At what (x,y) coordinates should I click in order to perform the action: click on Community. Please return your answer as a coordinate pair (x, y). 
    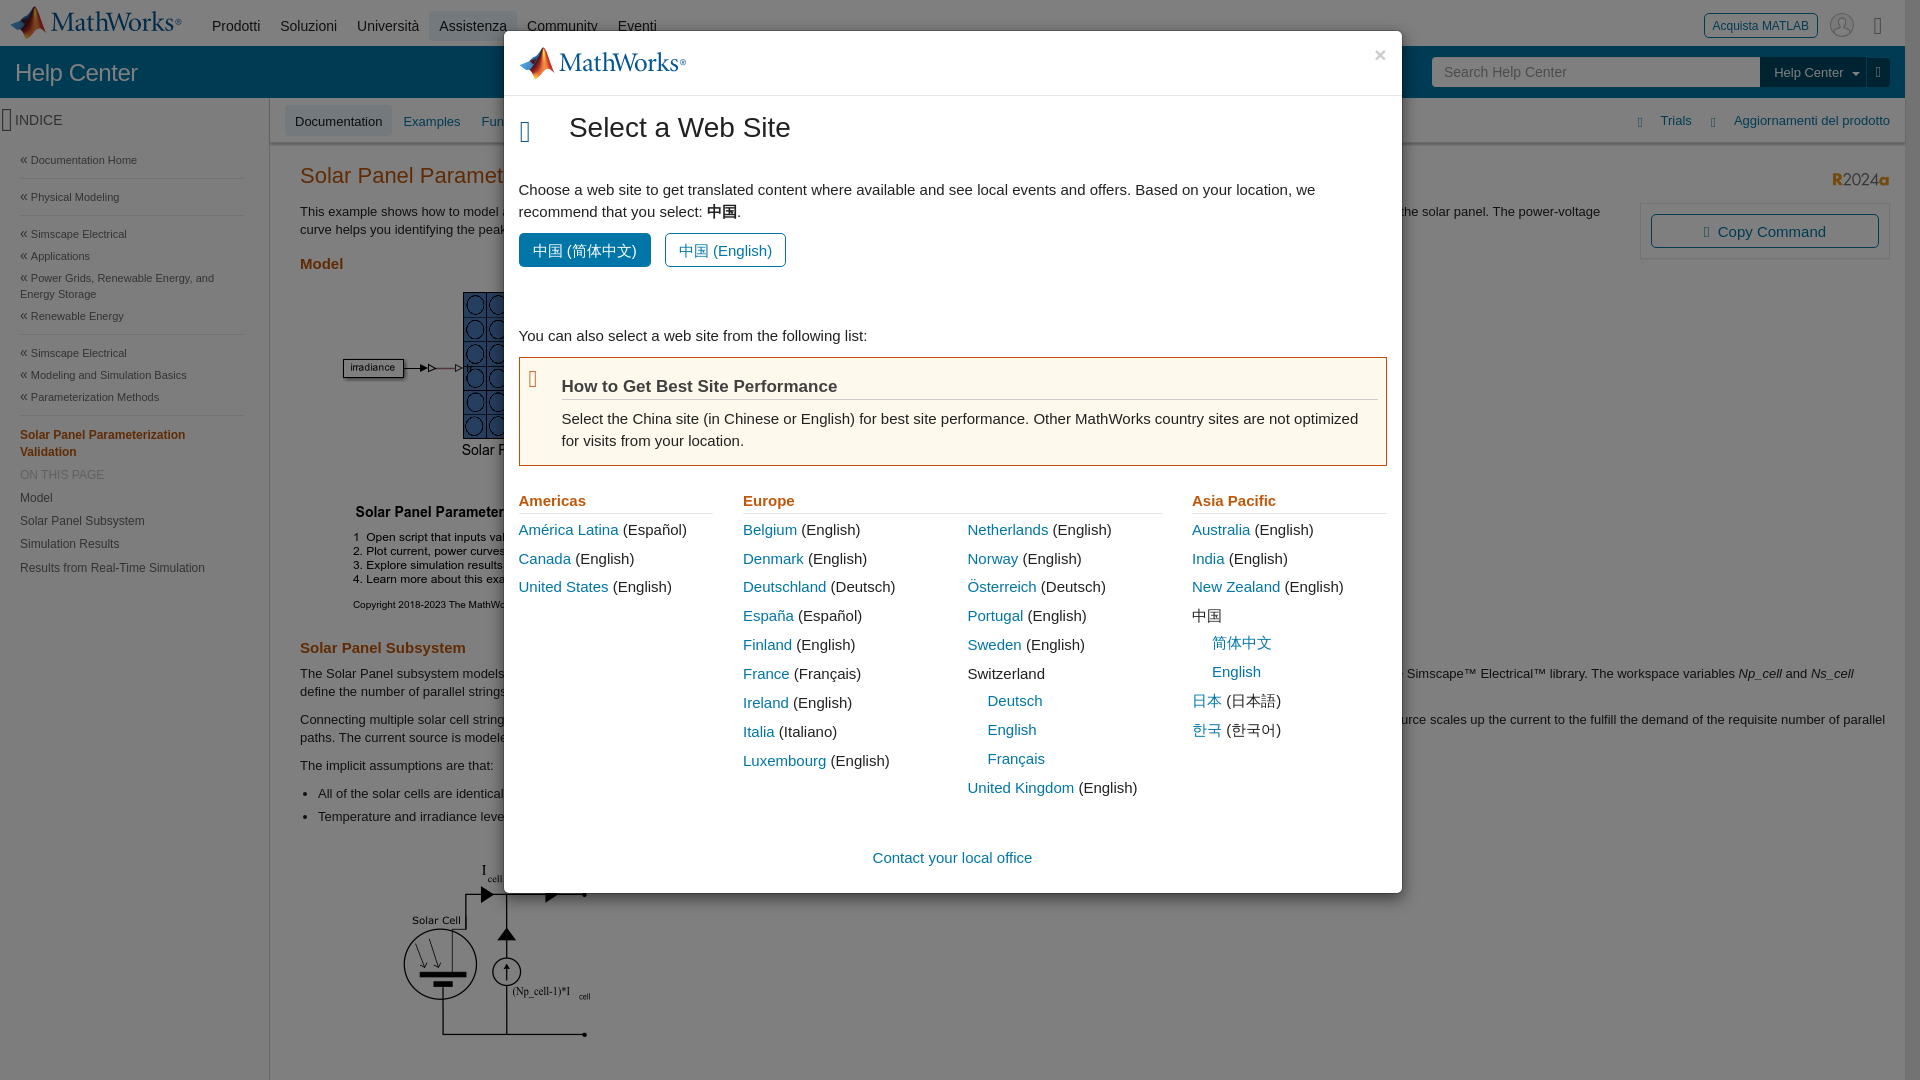
    Looking at the image, I should click on (562, 26).